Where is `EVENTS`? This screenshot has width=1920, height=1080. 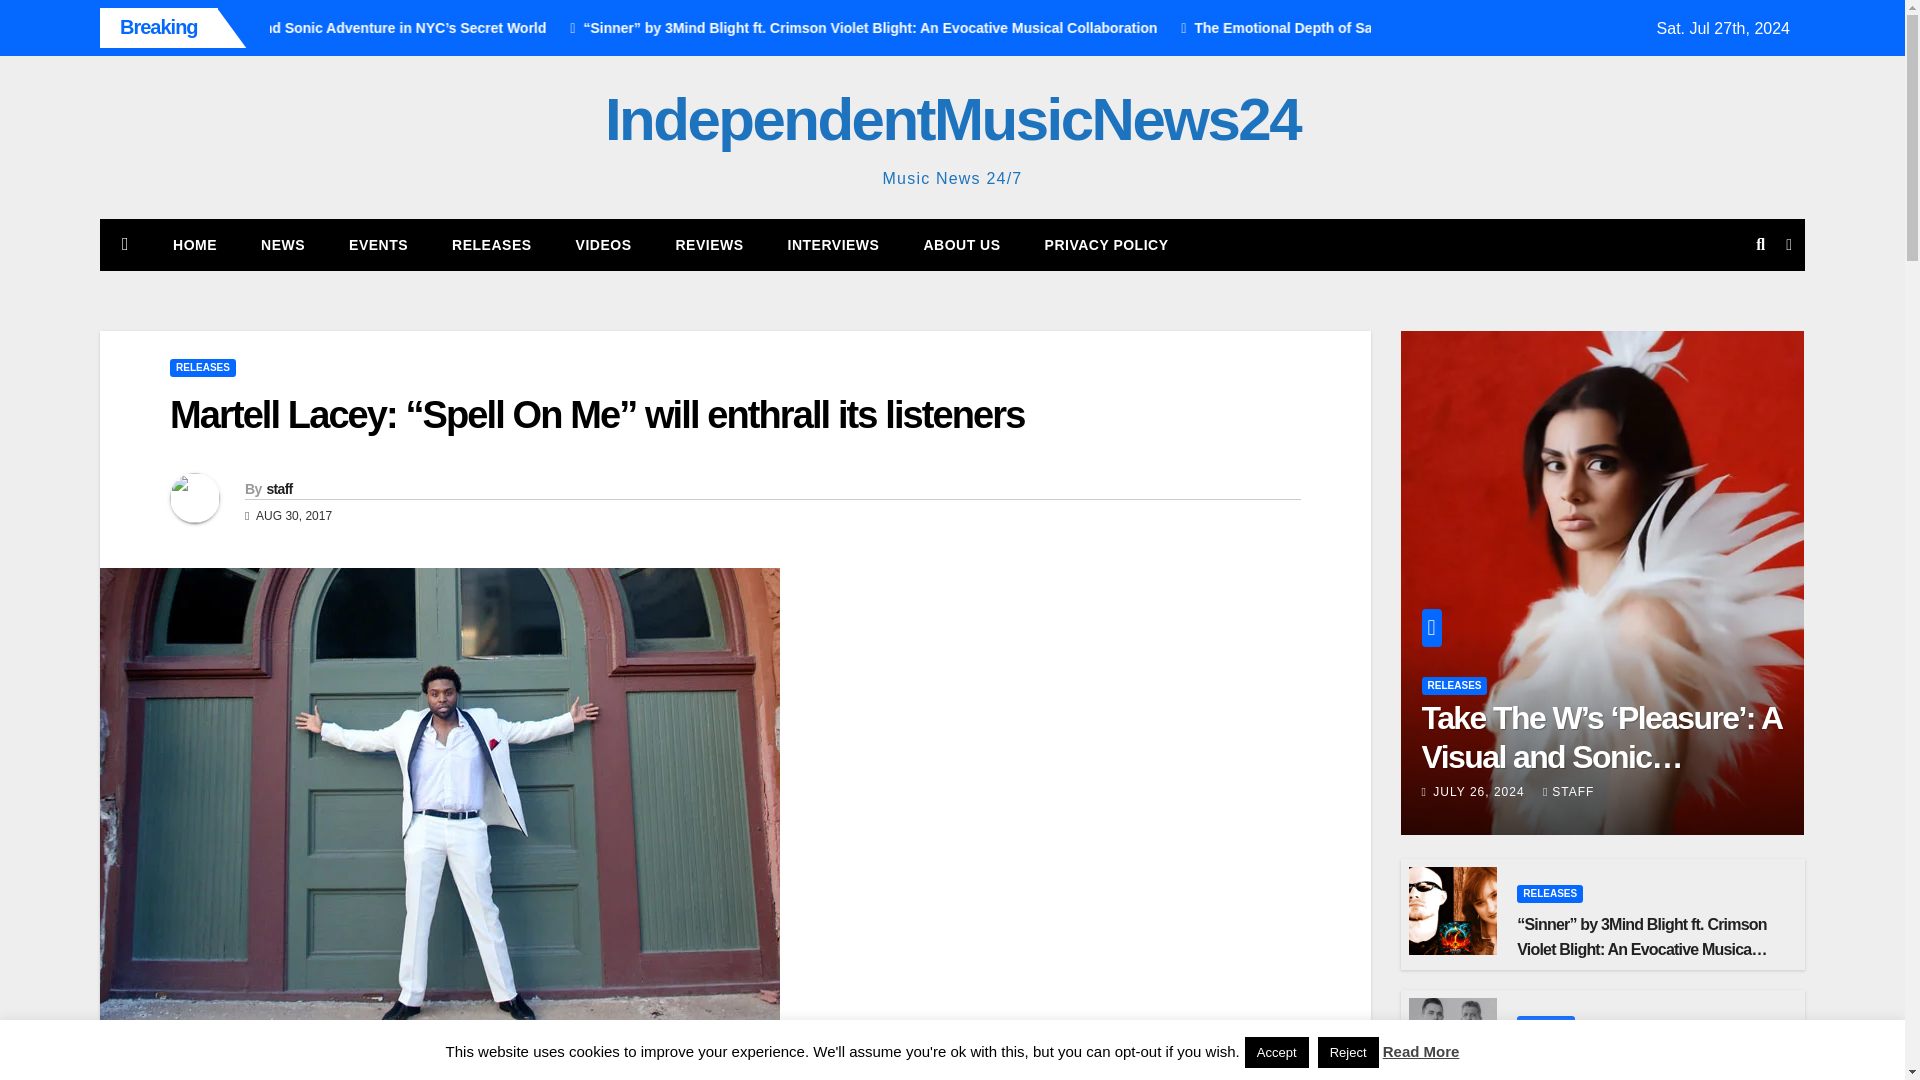
EVENTS is located at coordinates (378, 245).